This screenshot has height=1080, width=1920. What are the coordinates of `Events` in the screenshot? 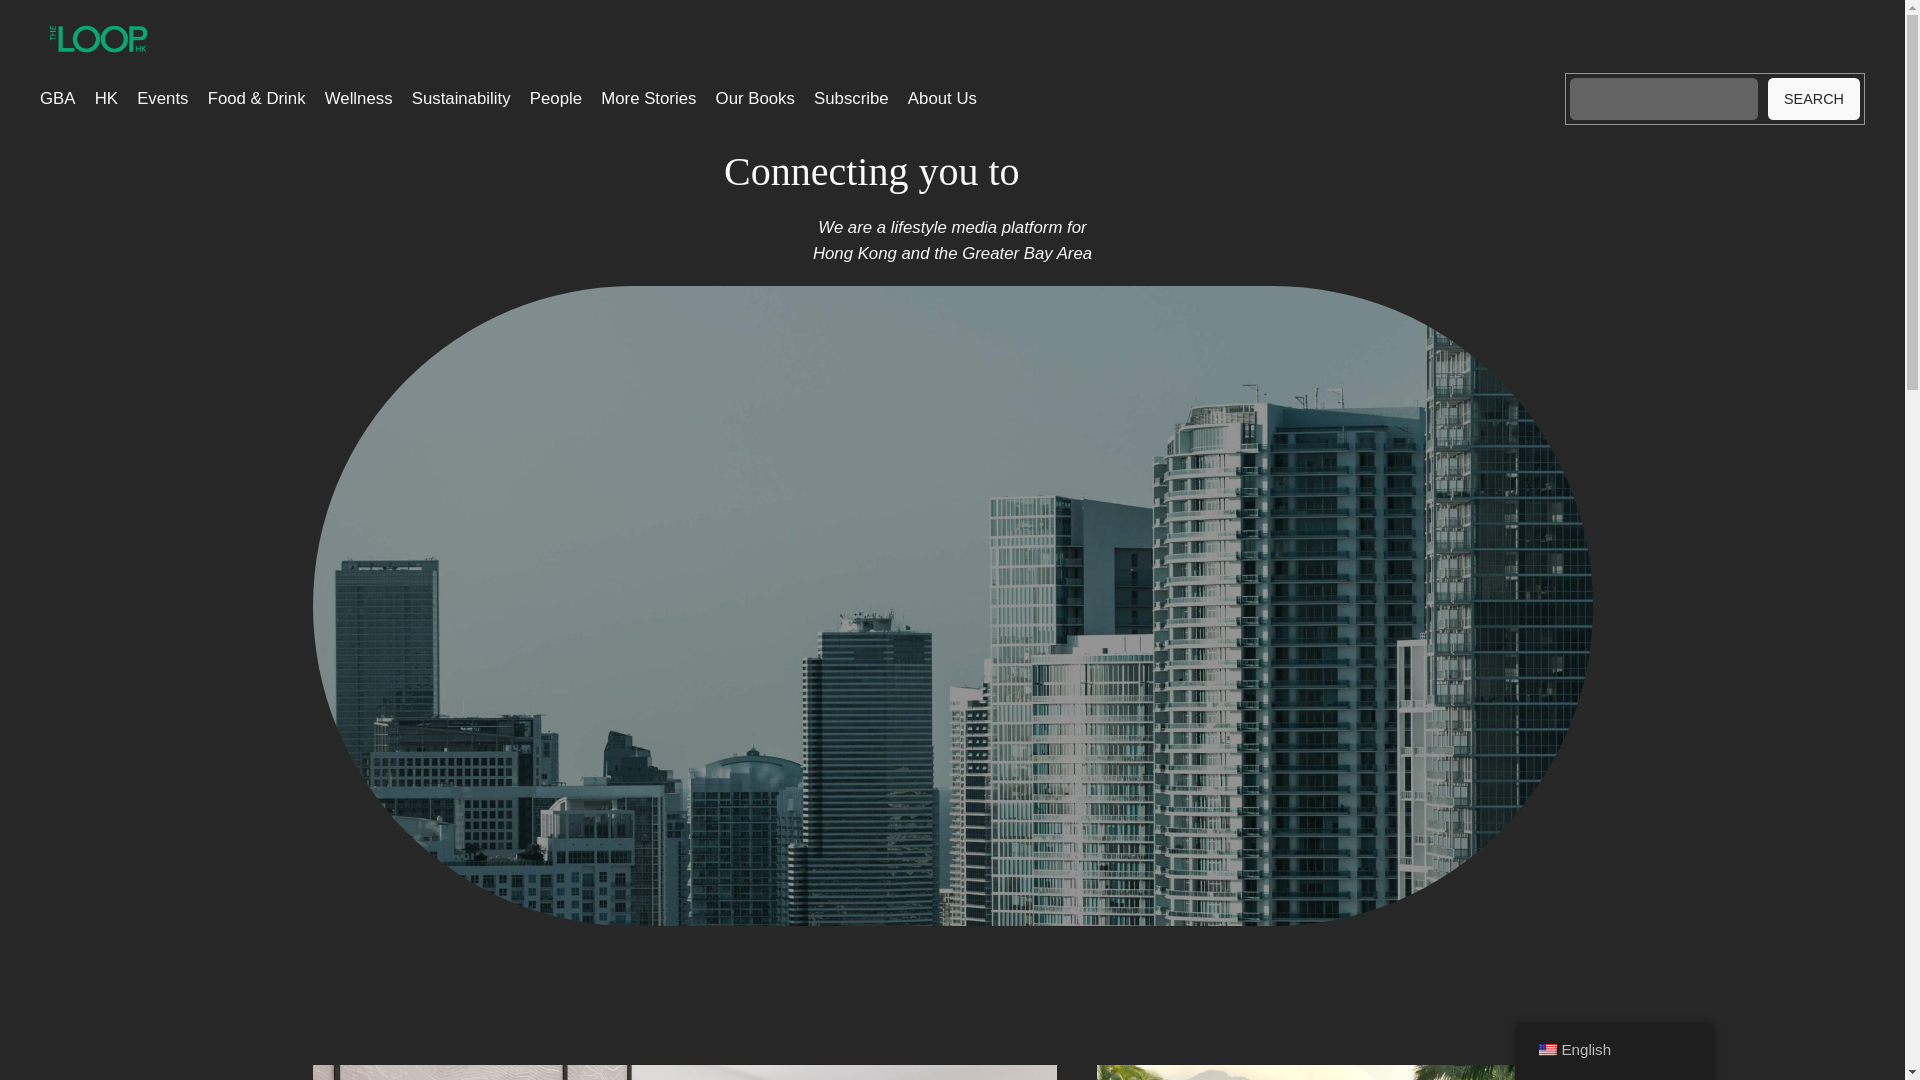 It's located at (162, 99).